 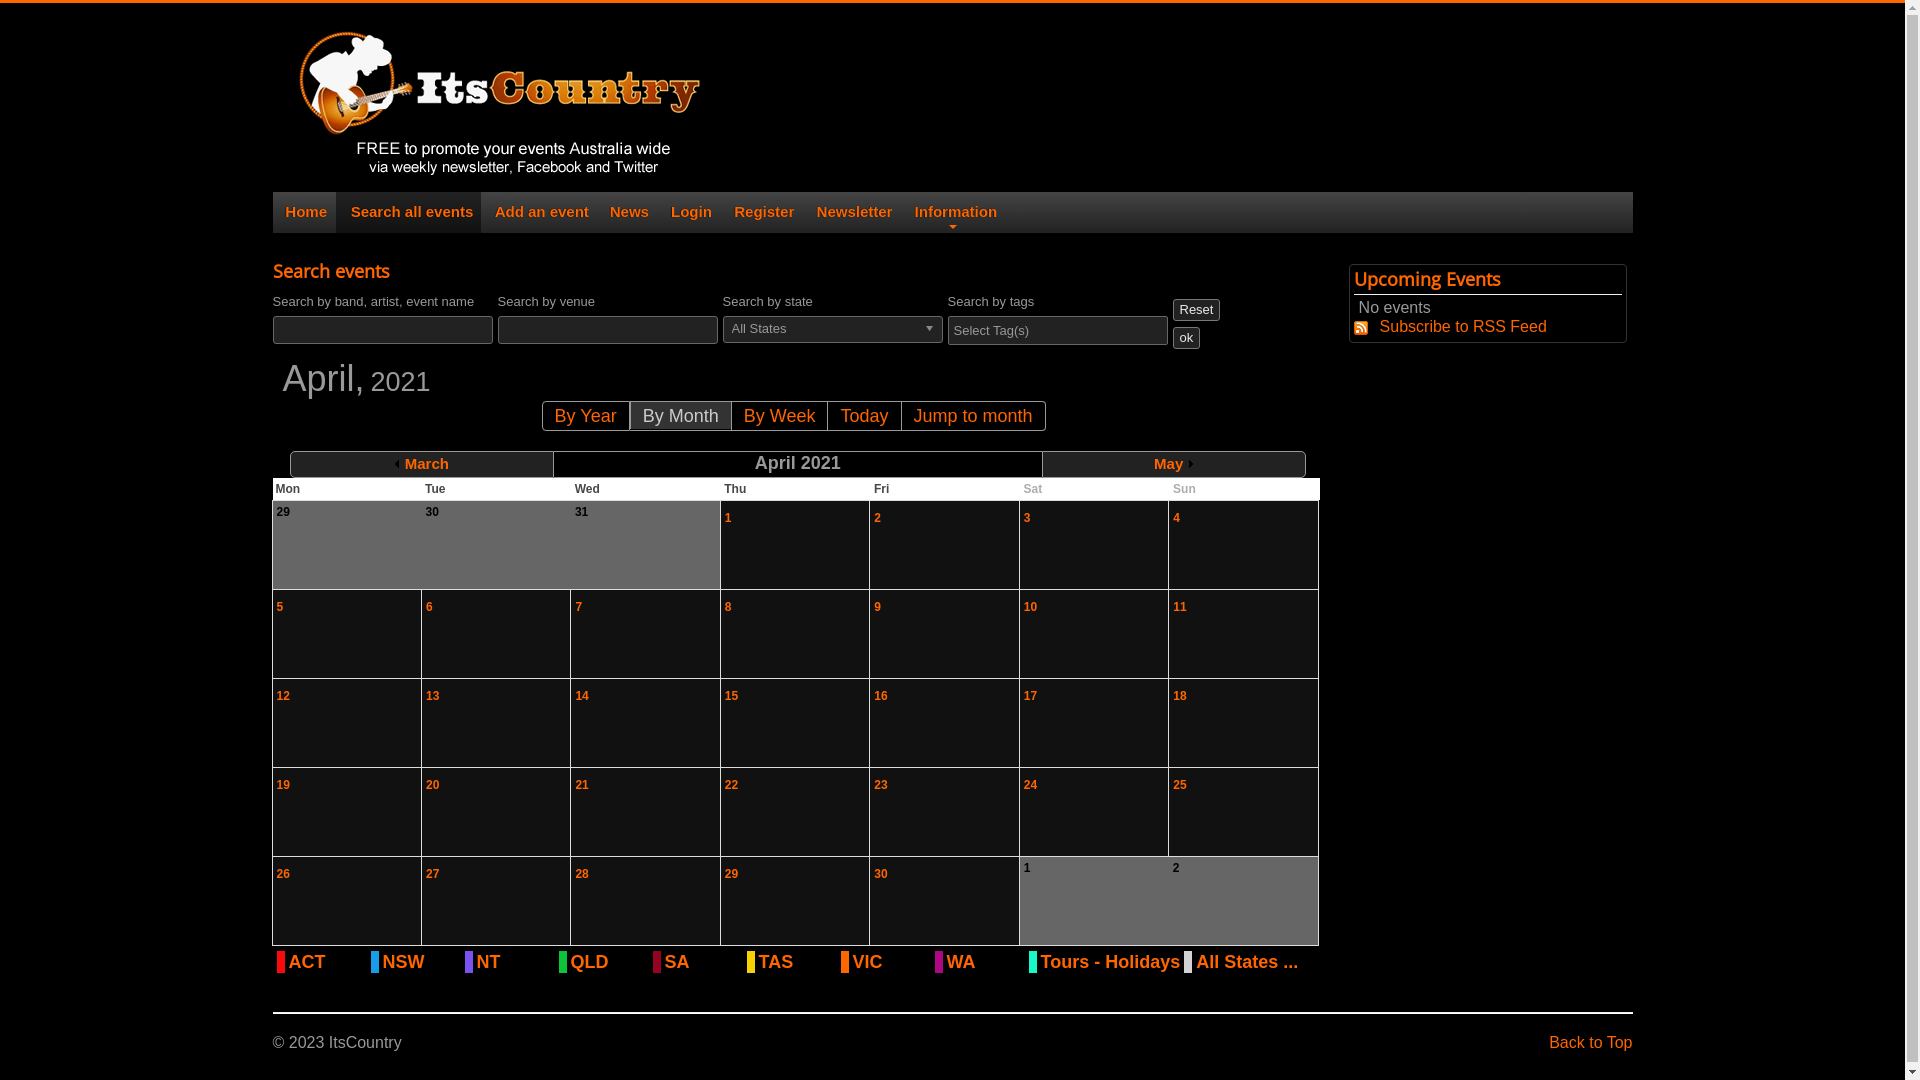 I want to click on Home, so click(x=304, y=212).